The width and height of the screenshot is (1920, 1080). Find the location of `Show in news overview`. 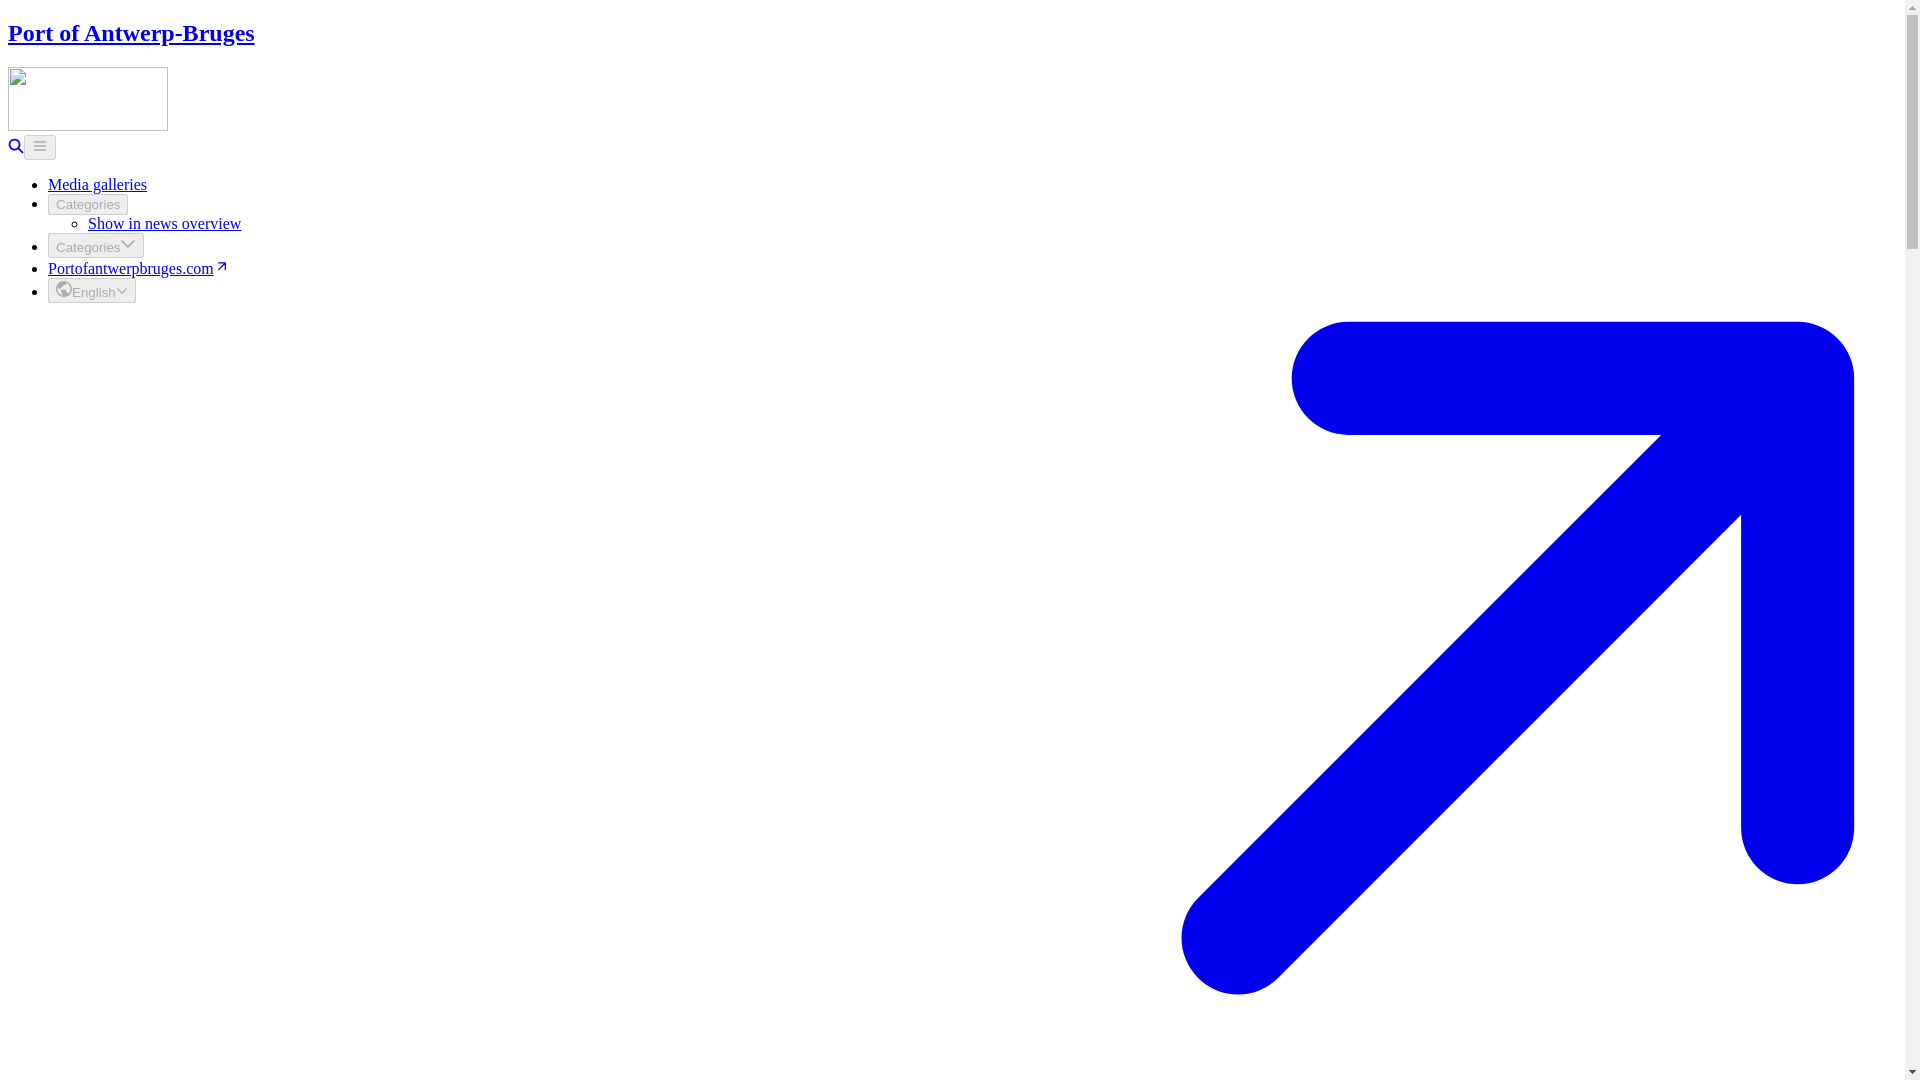

Show in news overview is located at coordinates (164, 223).